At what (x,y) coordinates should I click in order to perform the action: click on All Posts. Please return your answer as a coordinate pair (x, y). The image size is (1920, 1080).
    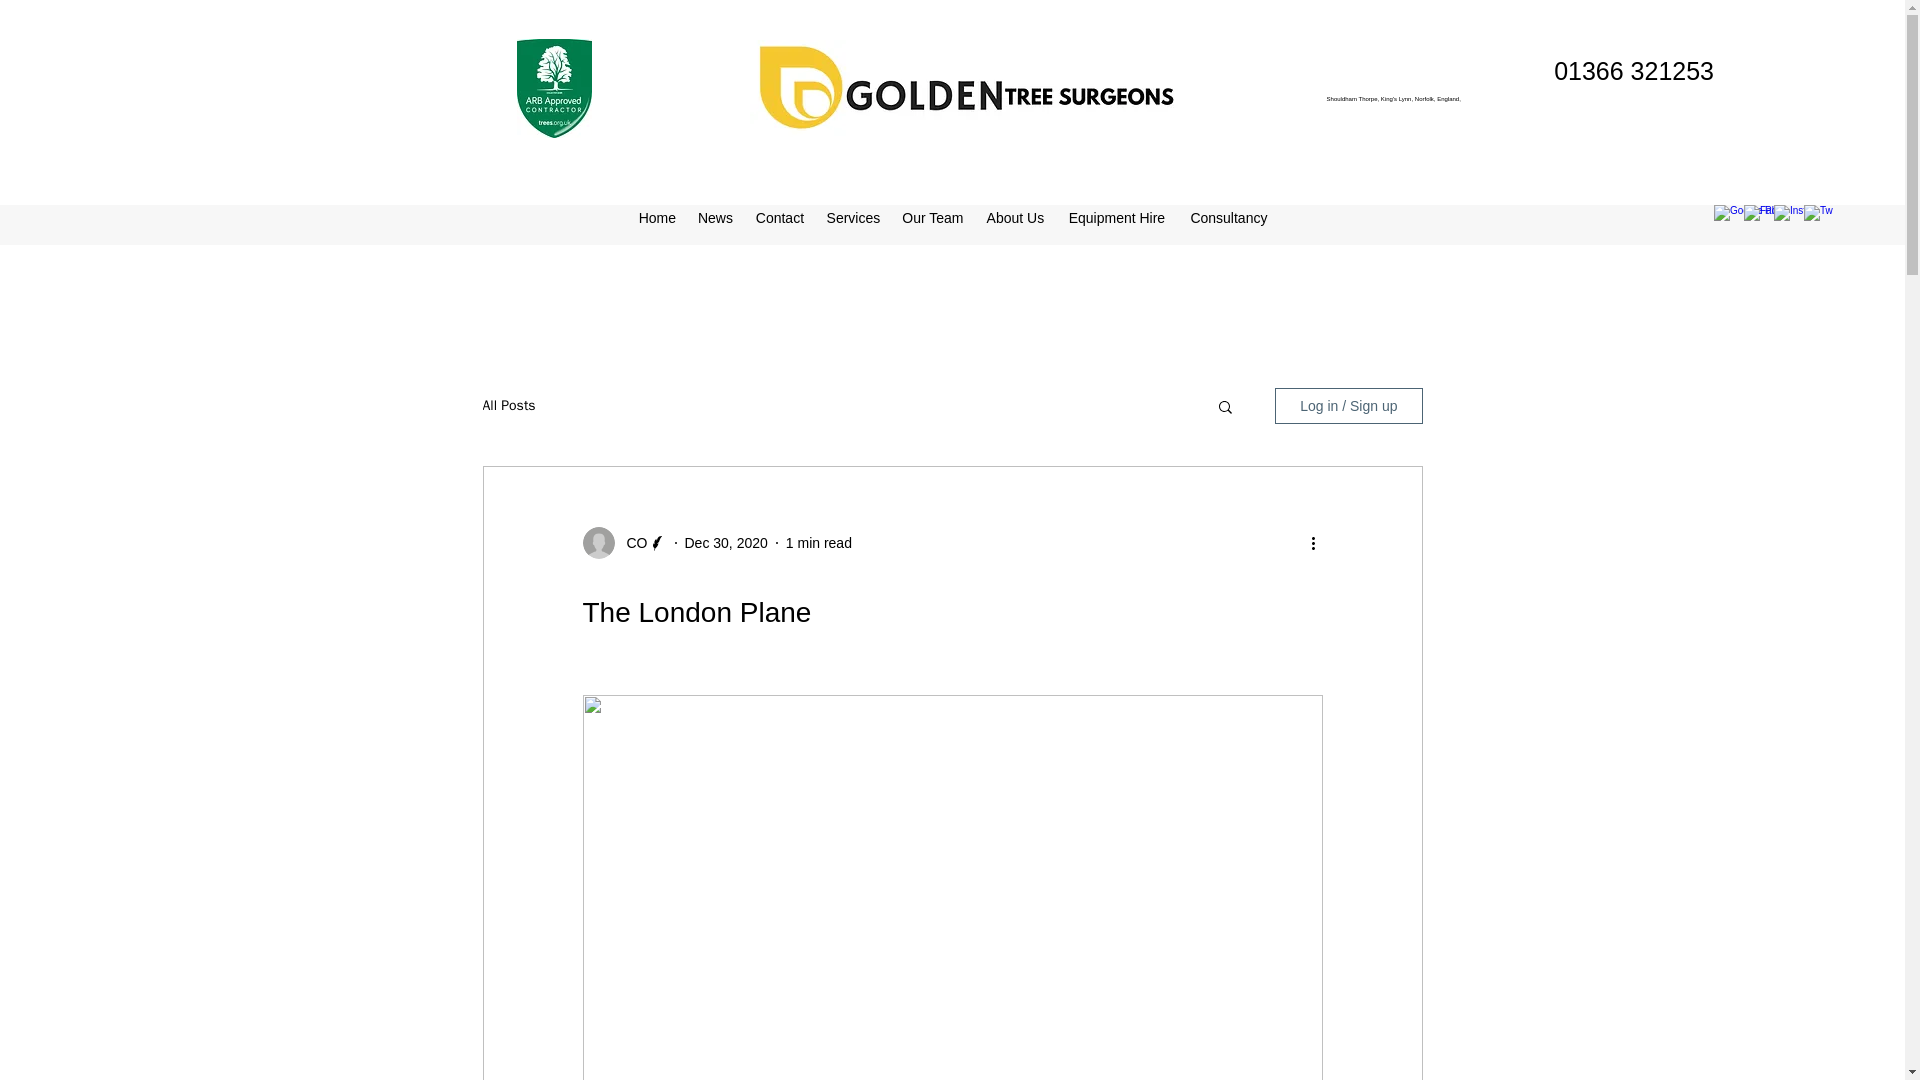
    Looking at the image, I should click on (508, 406).